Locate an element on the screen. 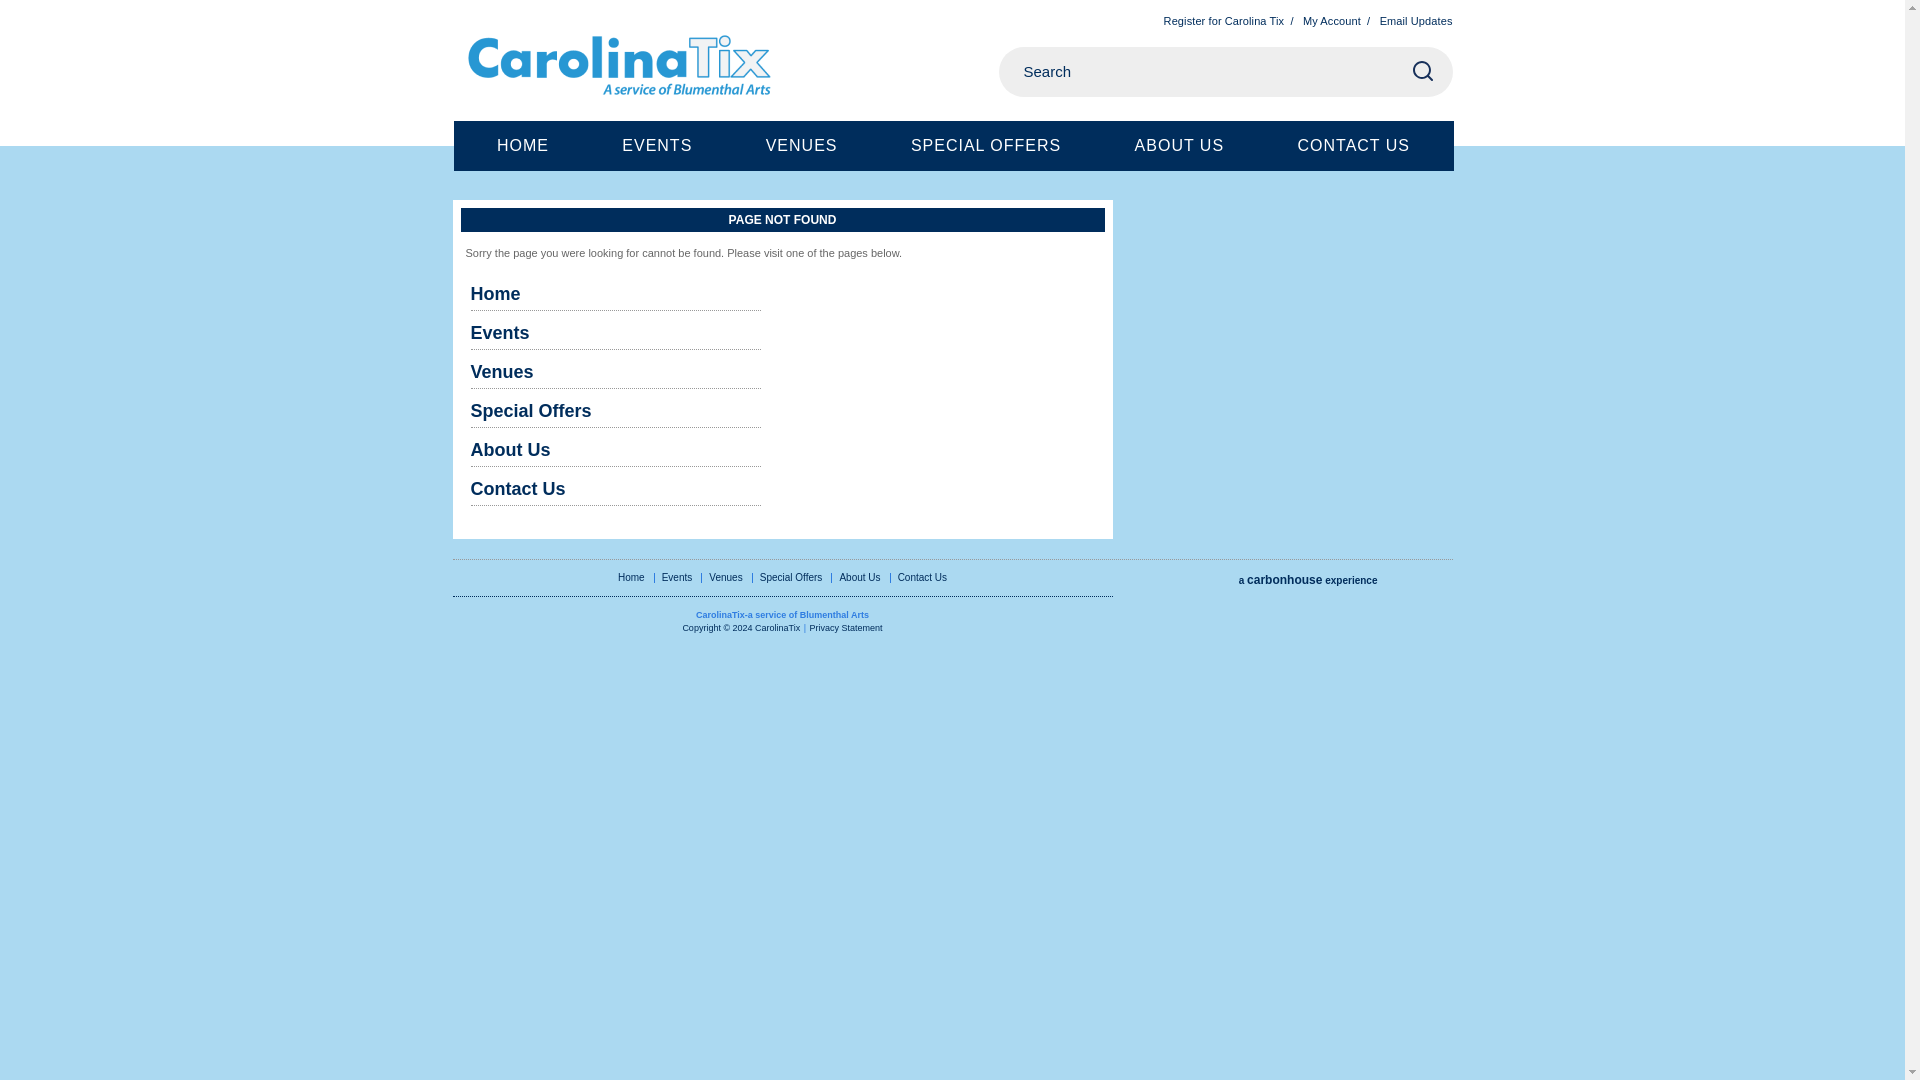 Image resolution: width=1920 pixels, height=1080 pixels. Special Offers is located at coordinates (615, 412).